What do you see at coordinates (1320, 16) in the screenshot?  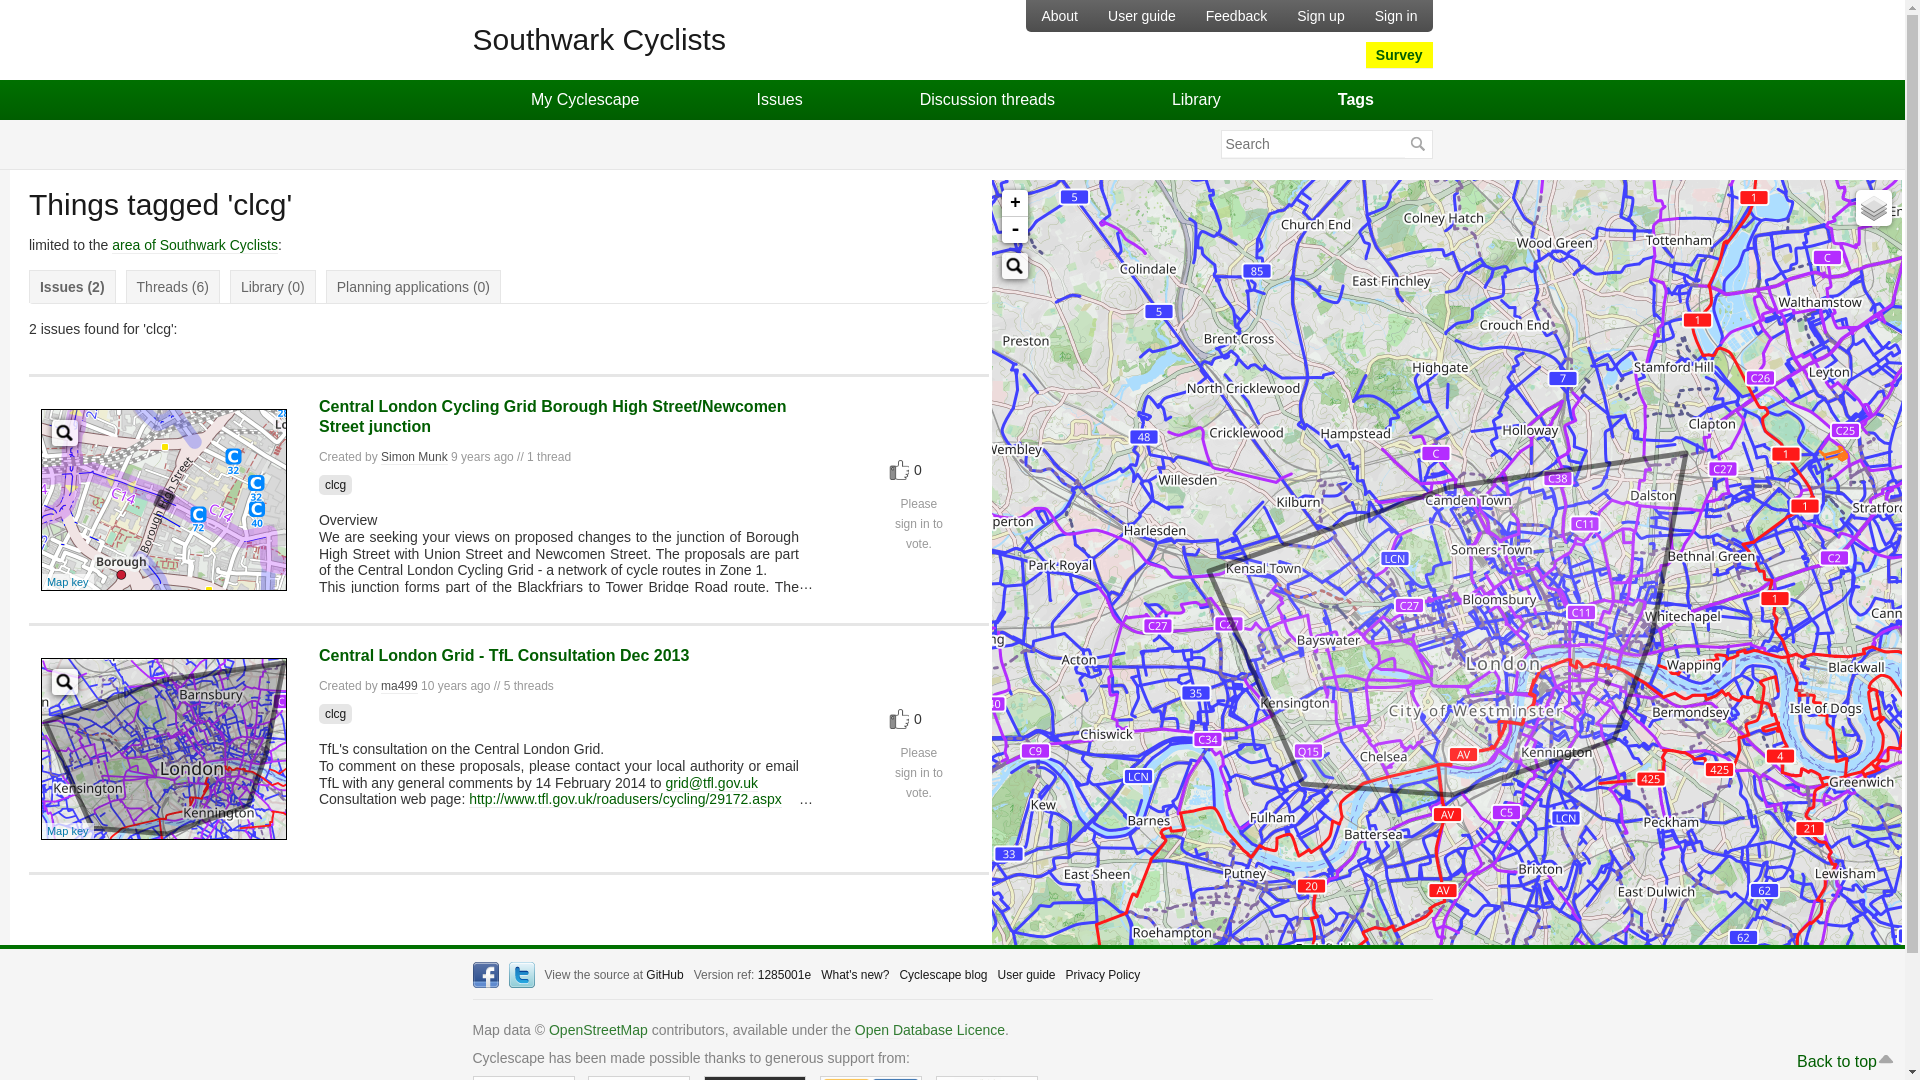 I see `Sign up` at bounding box center [1320, 16].